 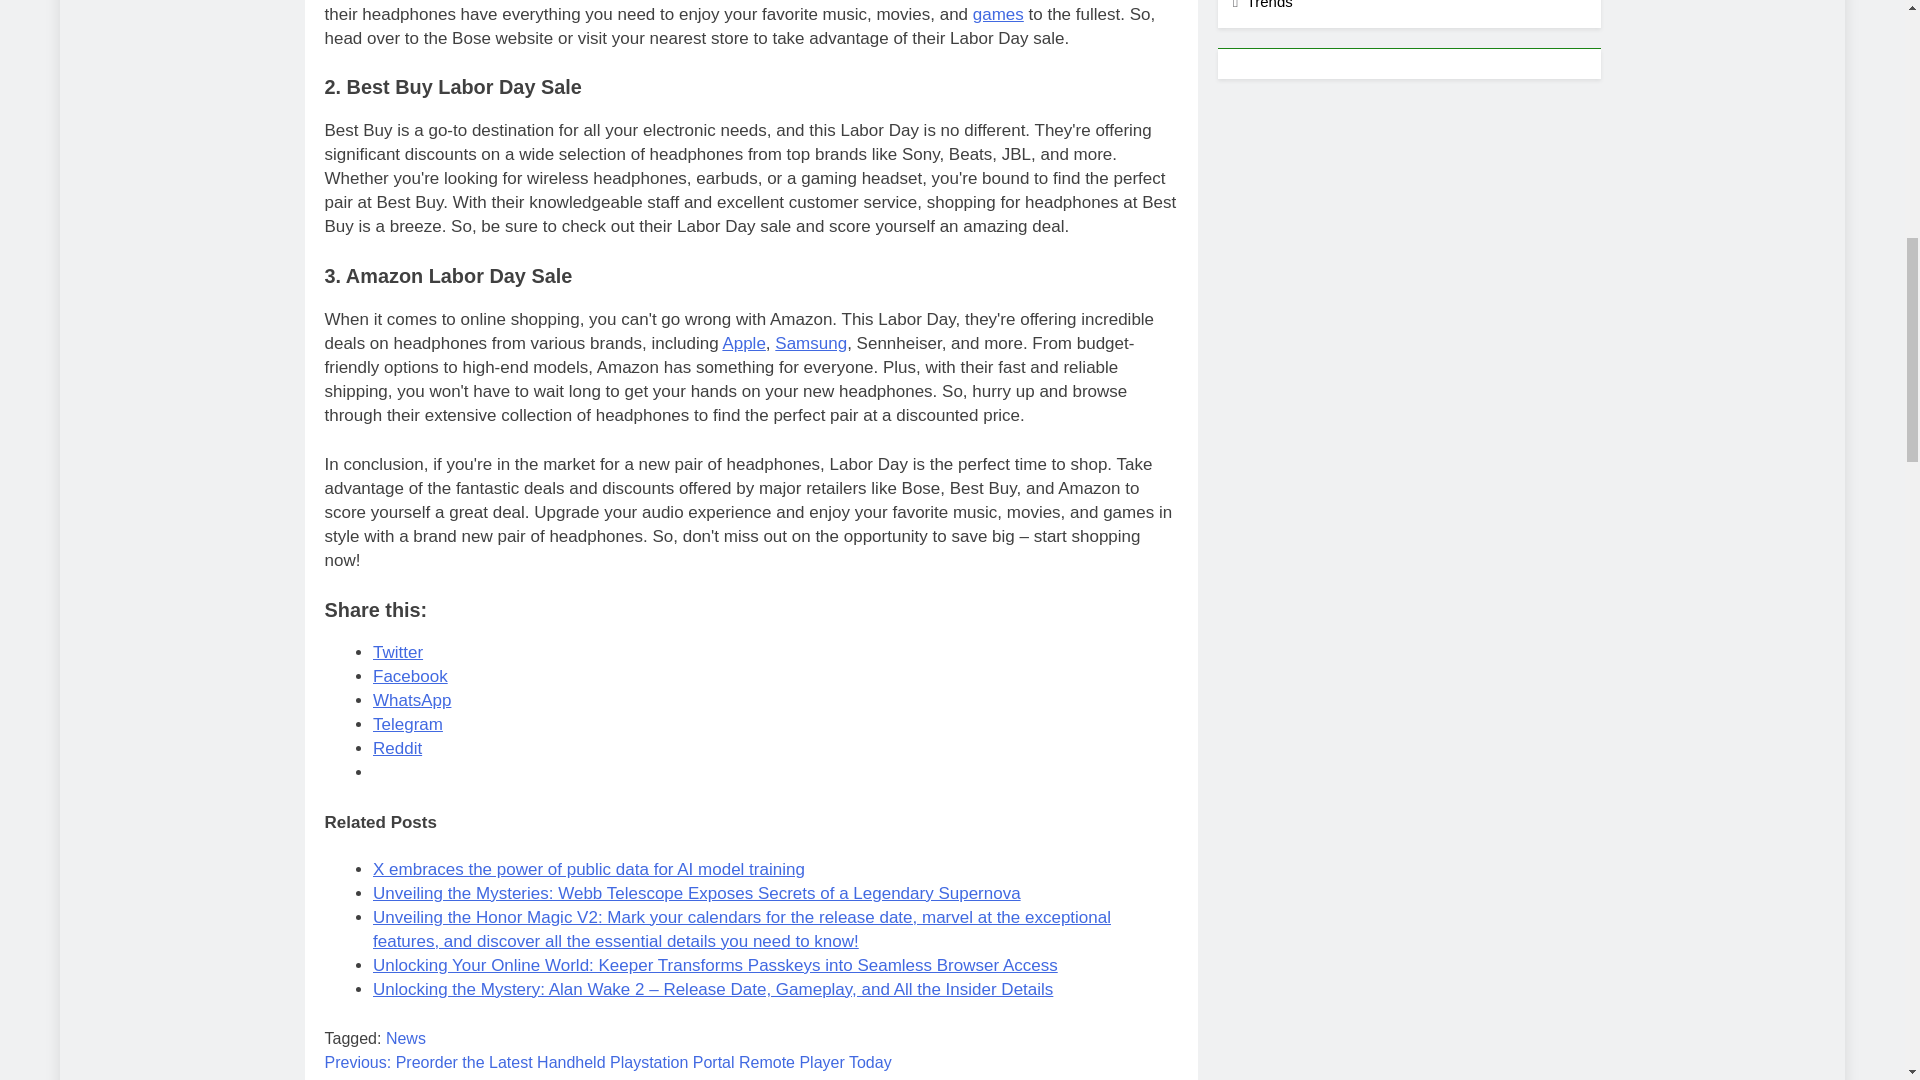 What do you see at coordinates (810, 343) in the screenshot?
I see `Posts tagged with samsung` at bounding box center [810, 343].